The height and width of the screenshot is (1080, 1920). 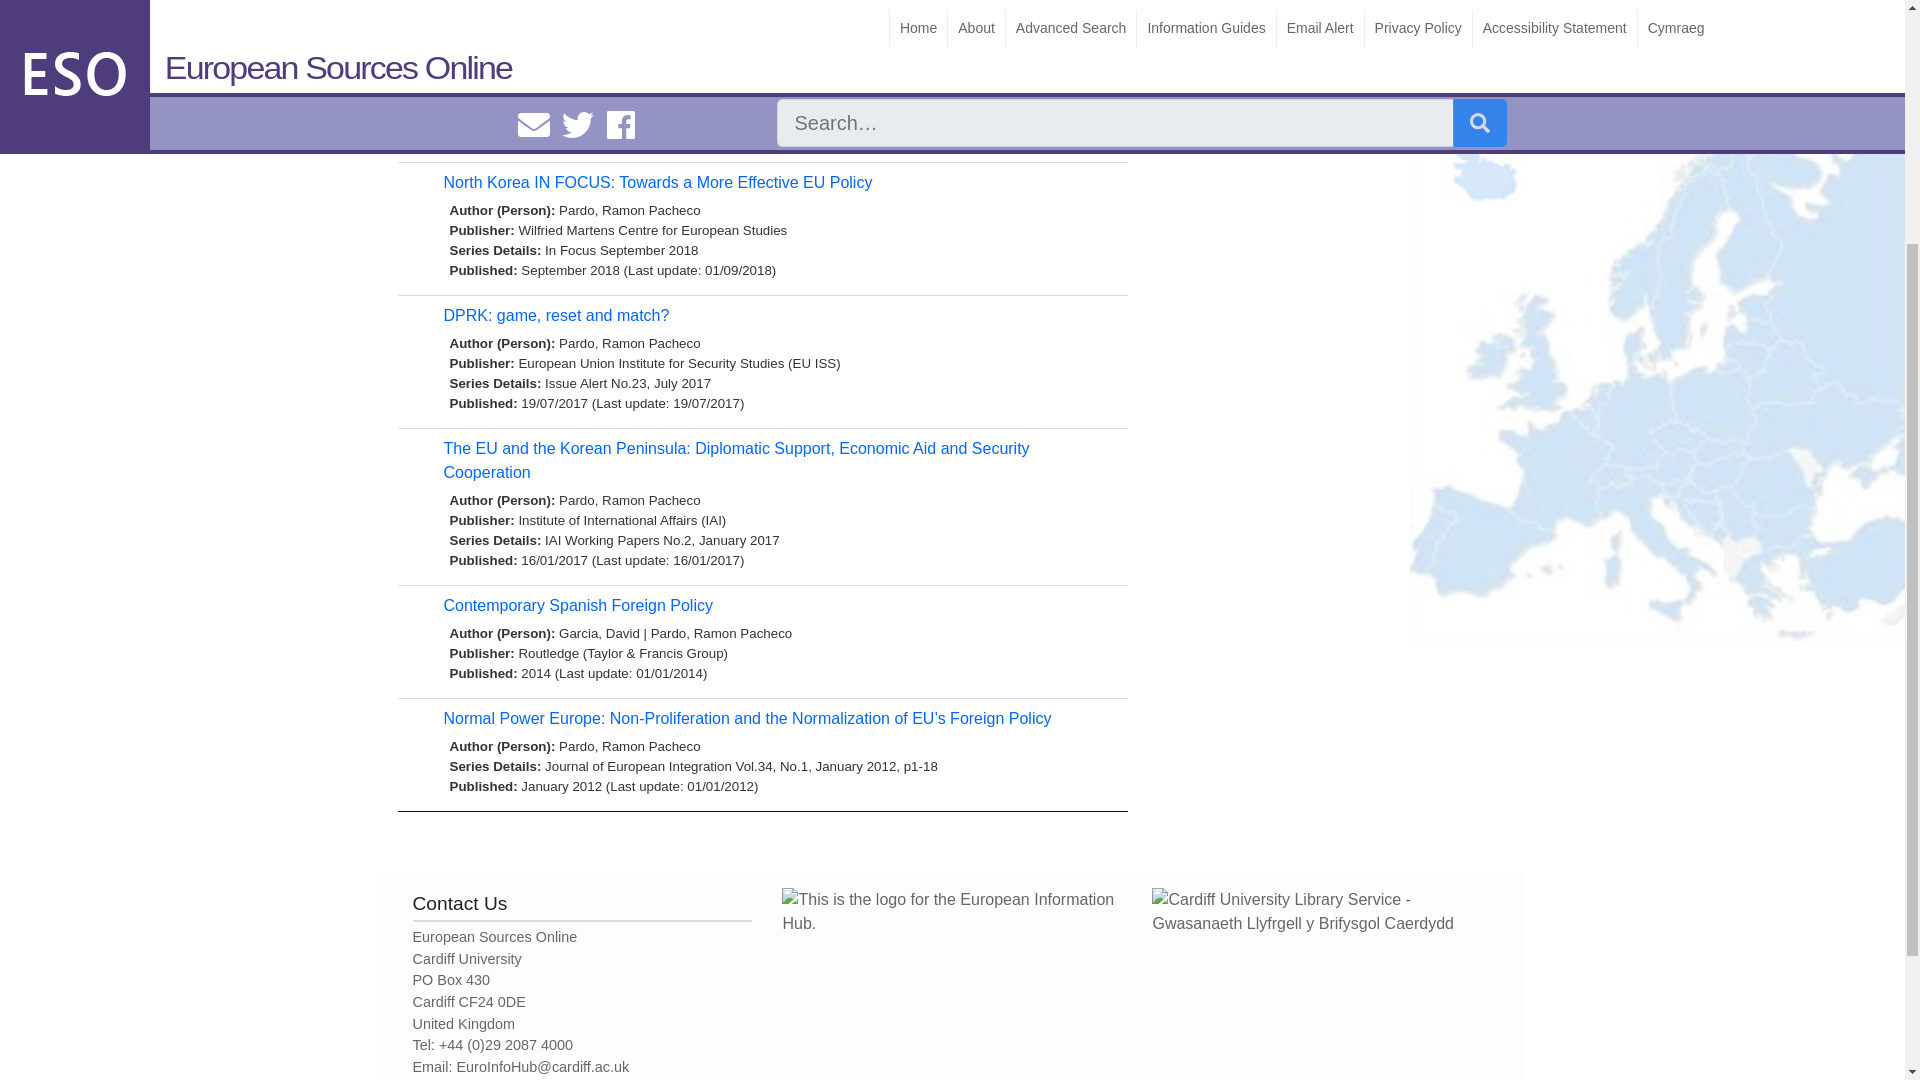 What do you see at coordinates (602, 540) in the screenshot?
I see `IAI Working Papers` at bounding box center [602, 540].